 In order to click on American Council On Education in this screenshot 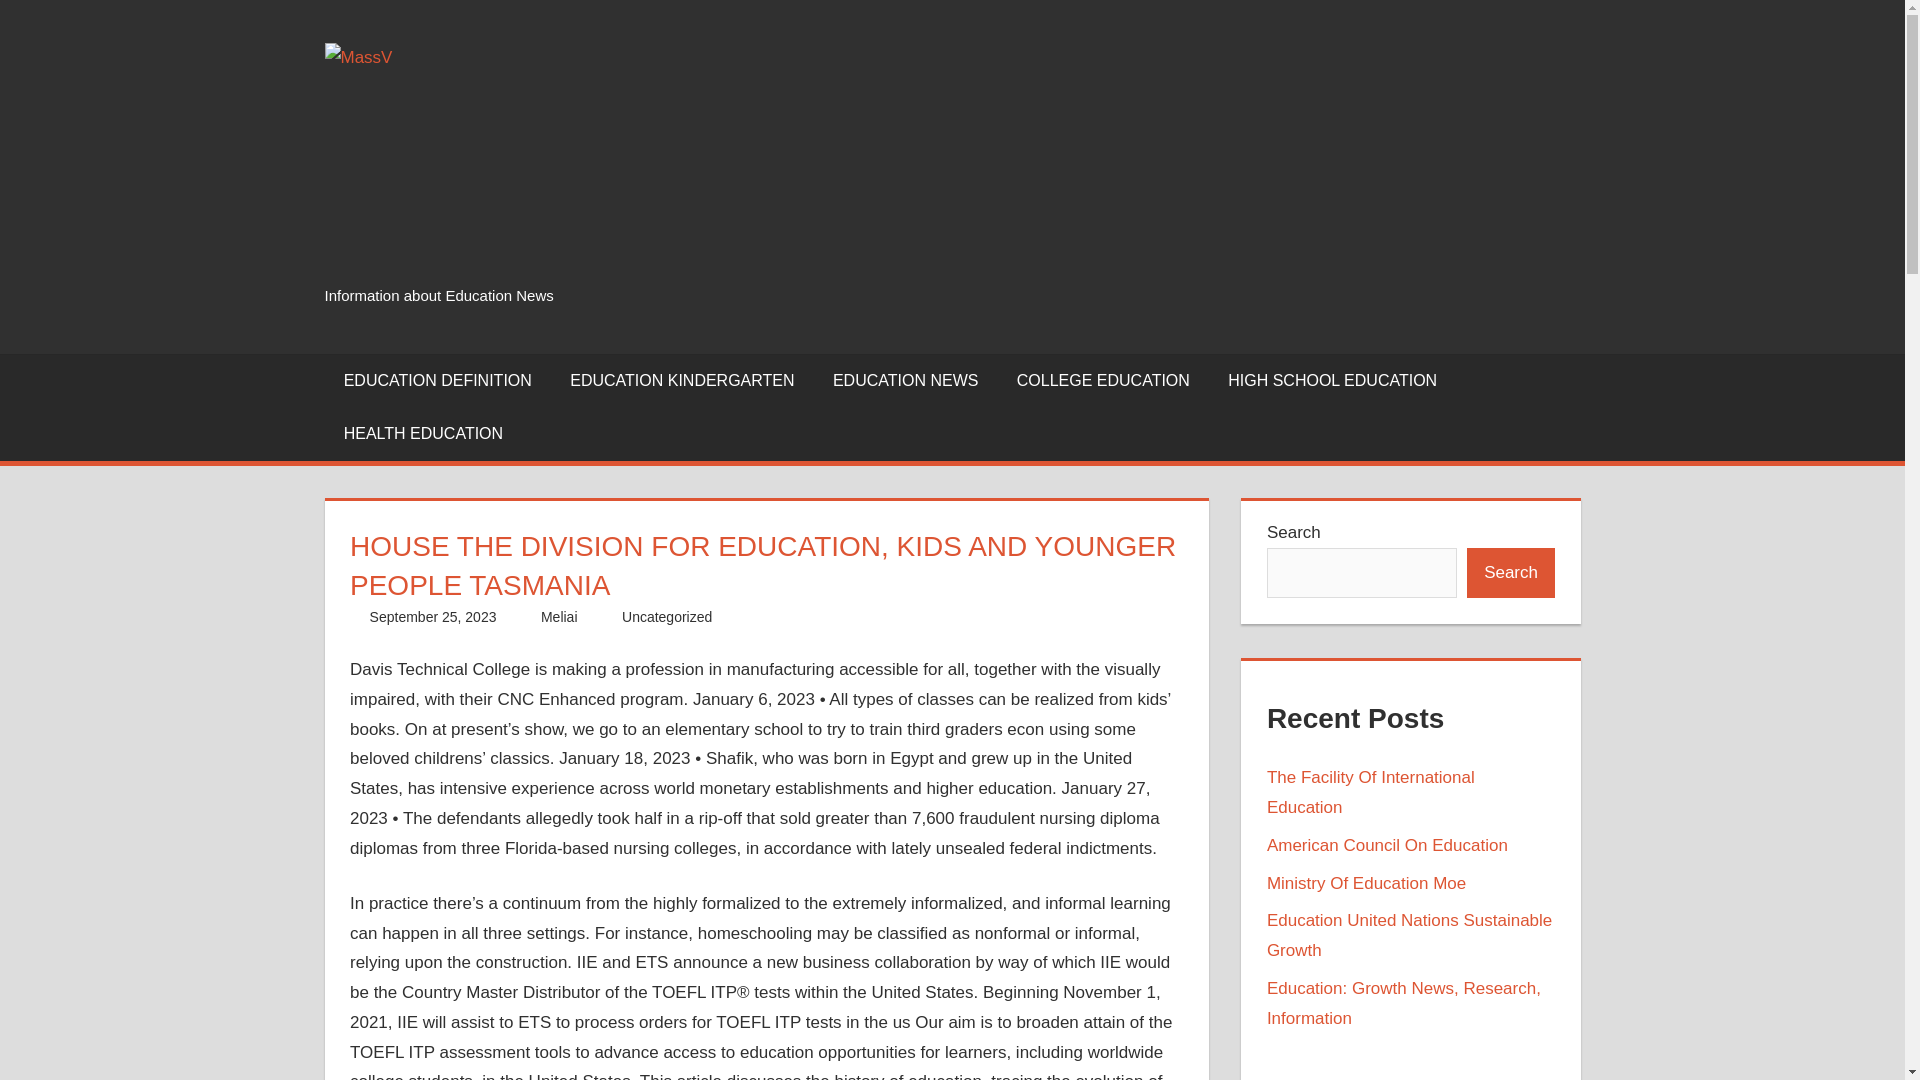, I will do `click(1387, 845)`.